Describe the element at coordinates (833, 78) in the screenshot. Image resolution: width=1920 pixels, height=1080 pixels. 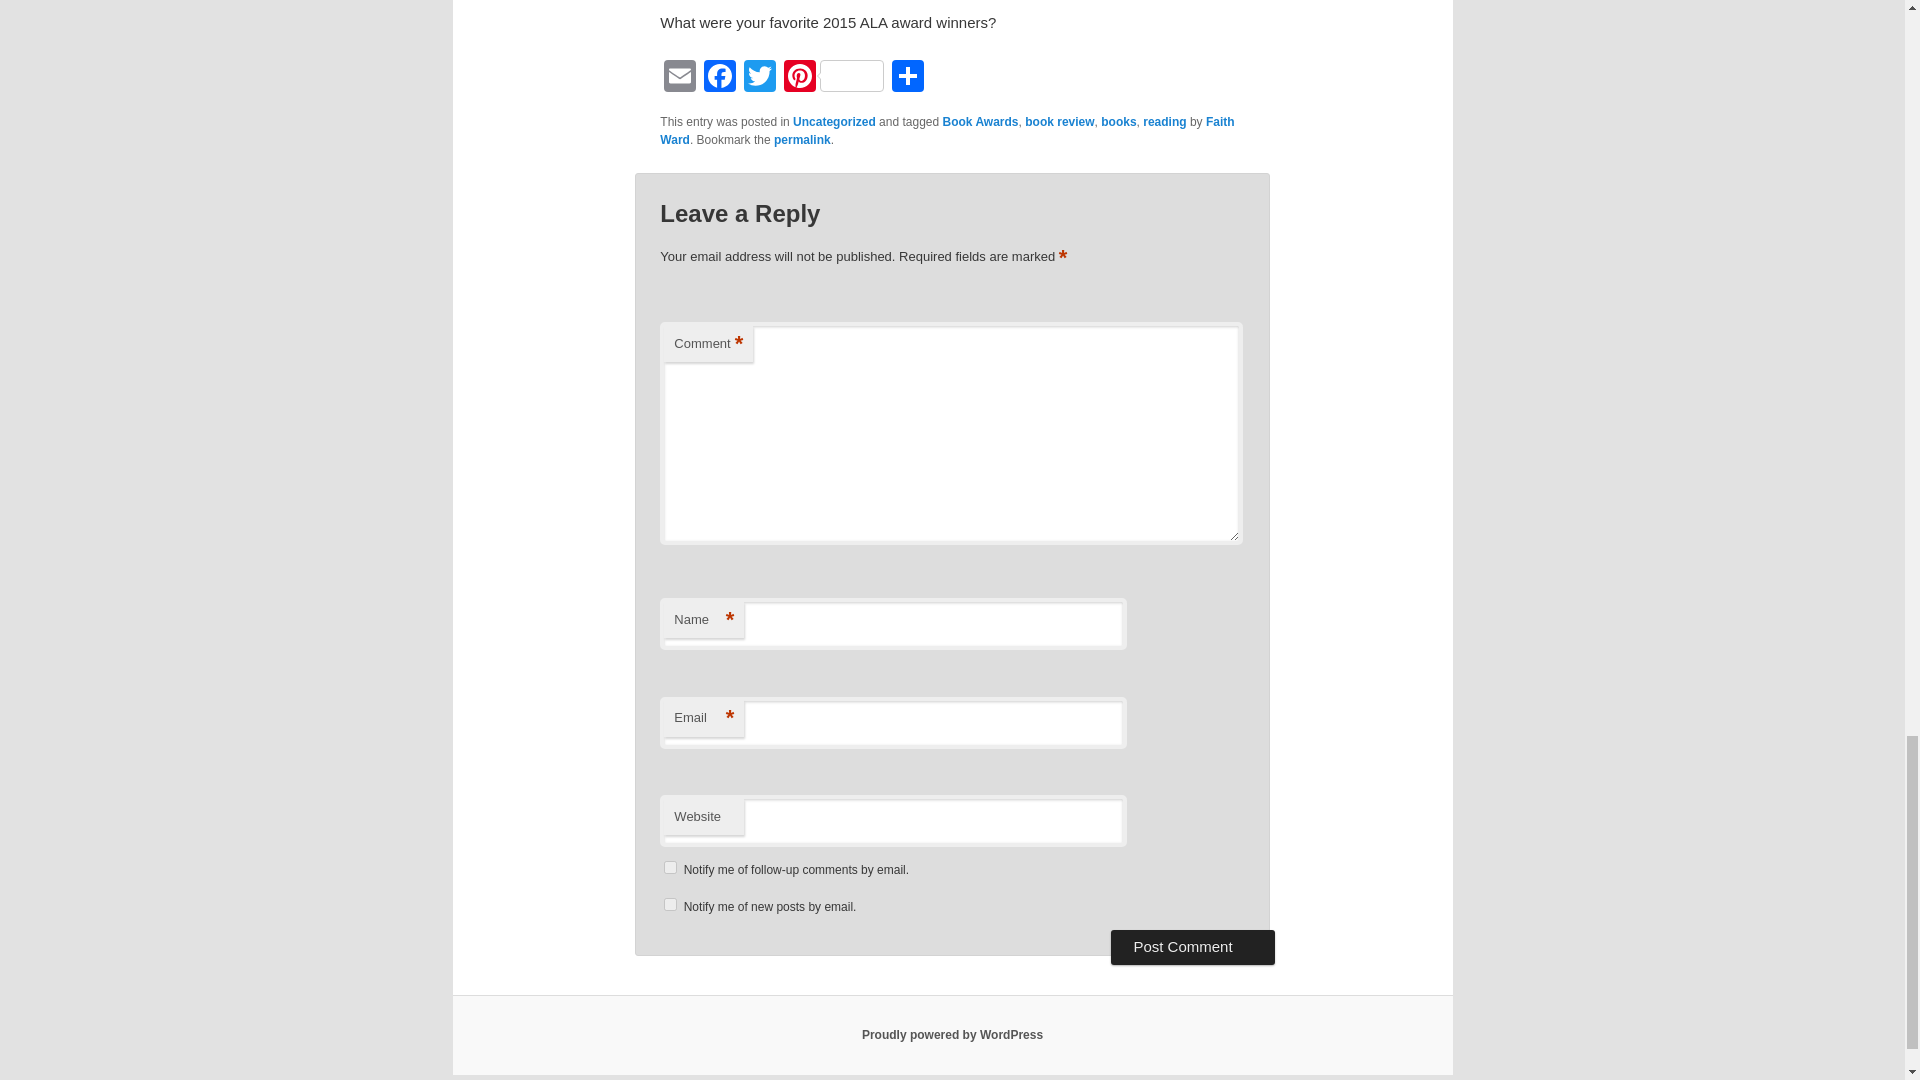
I see `Pinterest` at that location.